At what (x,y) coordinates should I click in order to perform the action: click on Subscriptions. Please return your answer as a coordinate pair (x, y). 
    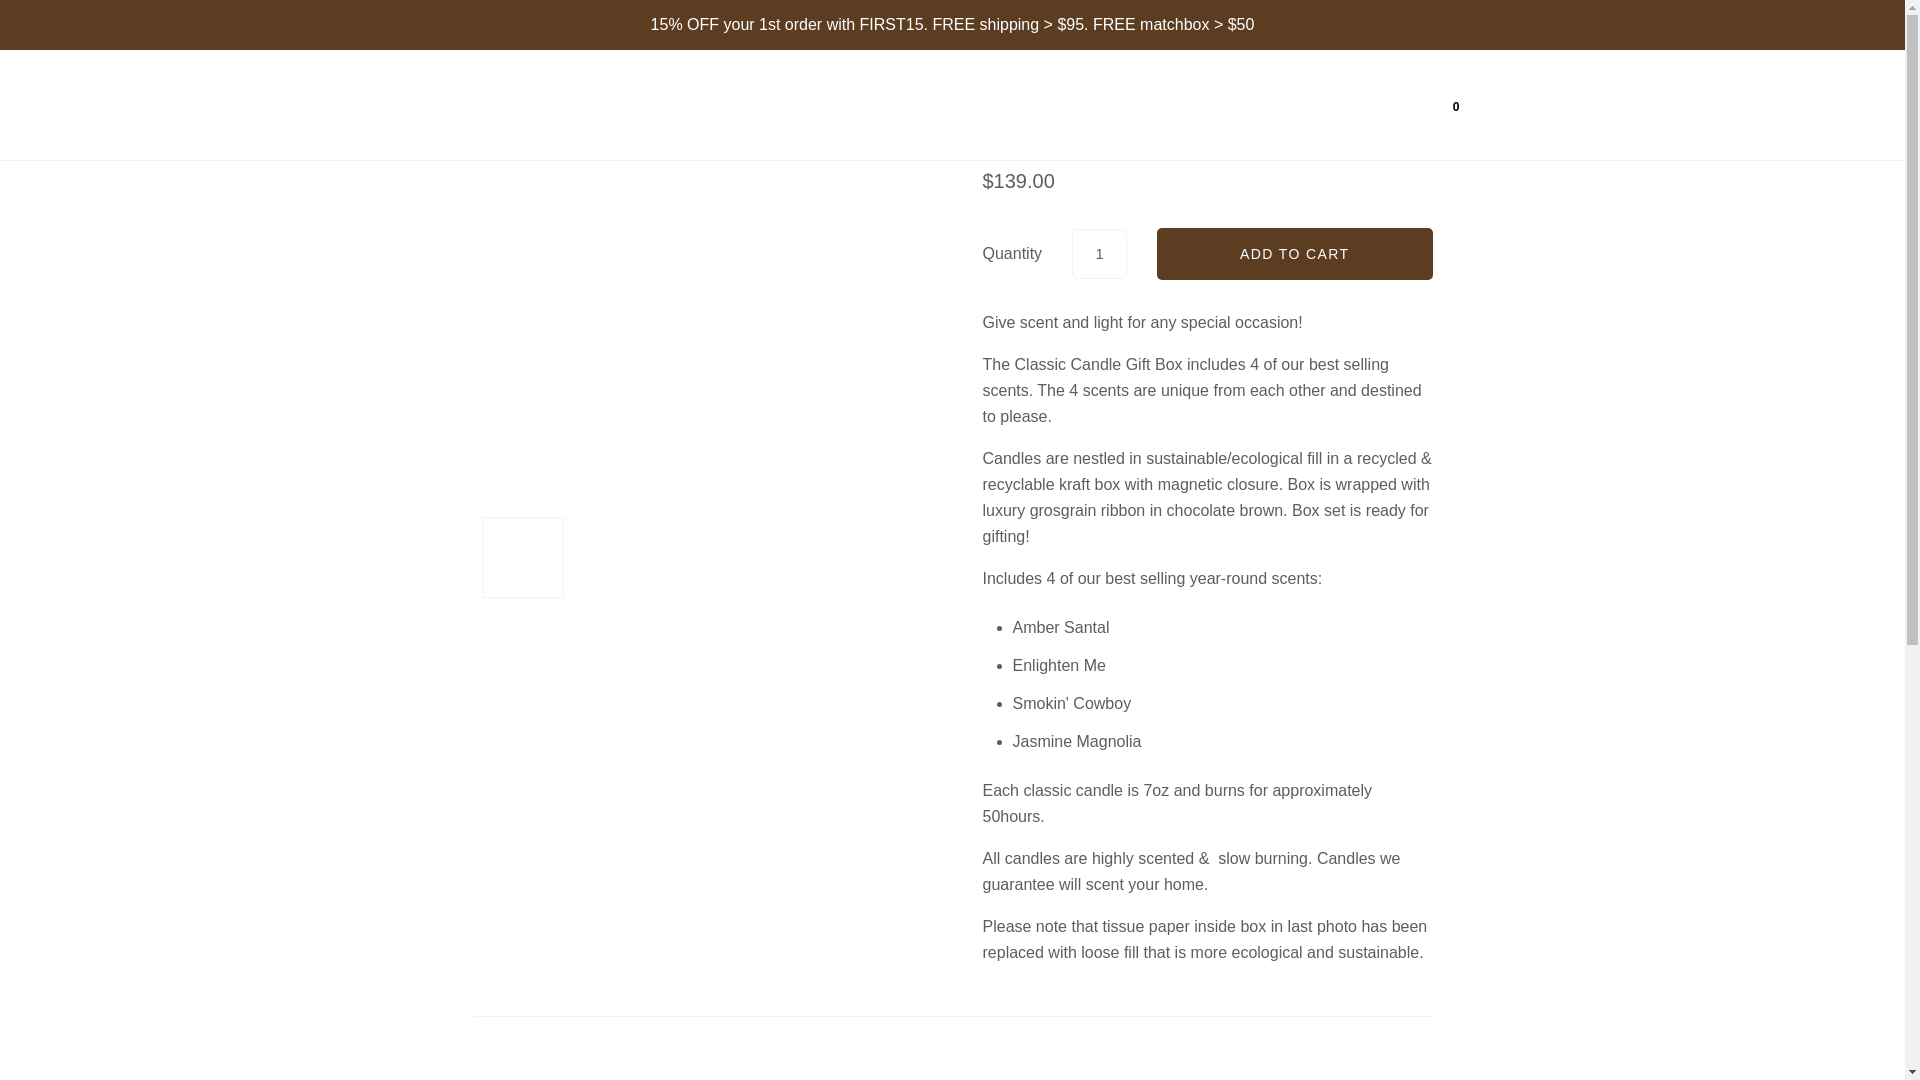
    Looking at the image, I should click on (1176, 104).